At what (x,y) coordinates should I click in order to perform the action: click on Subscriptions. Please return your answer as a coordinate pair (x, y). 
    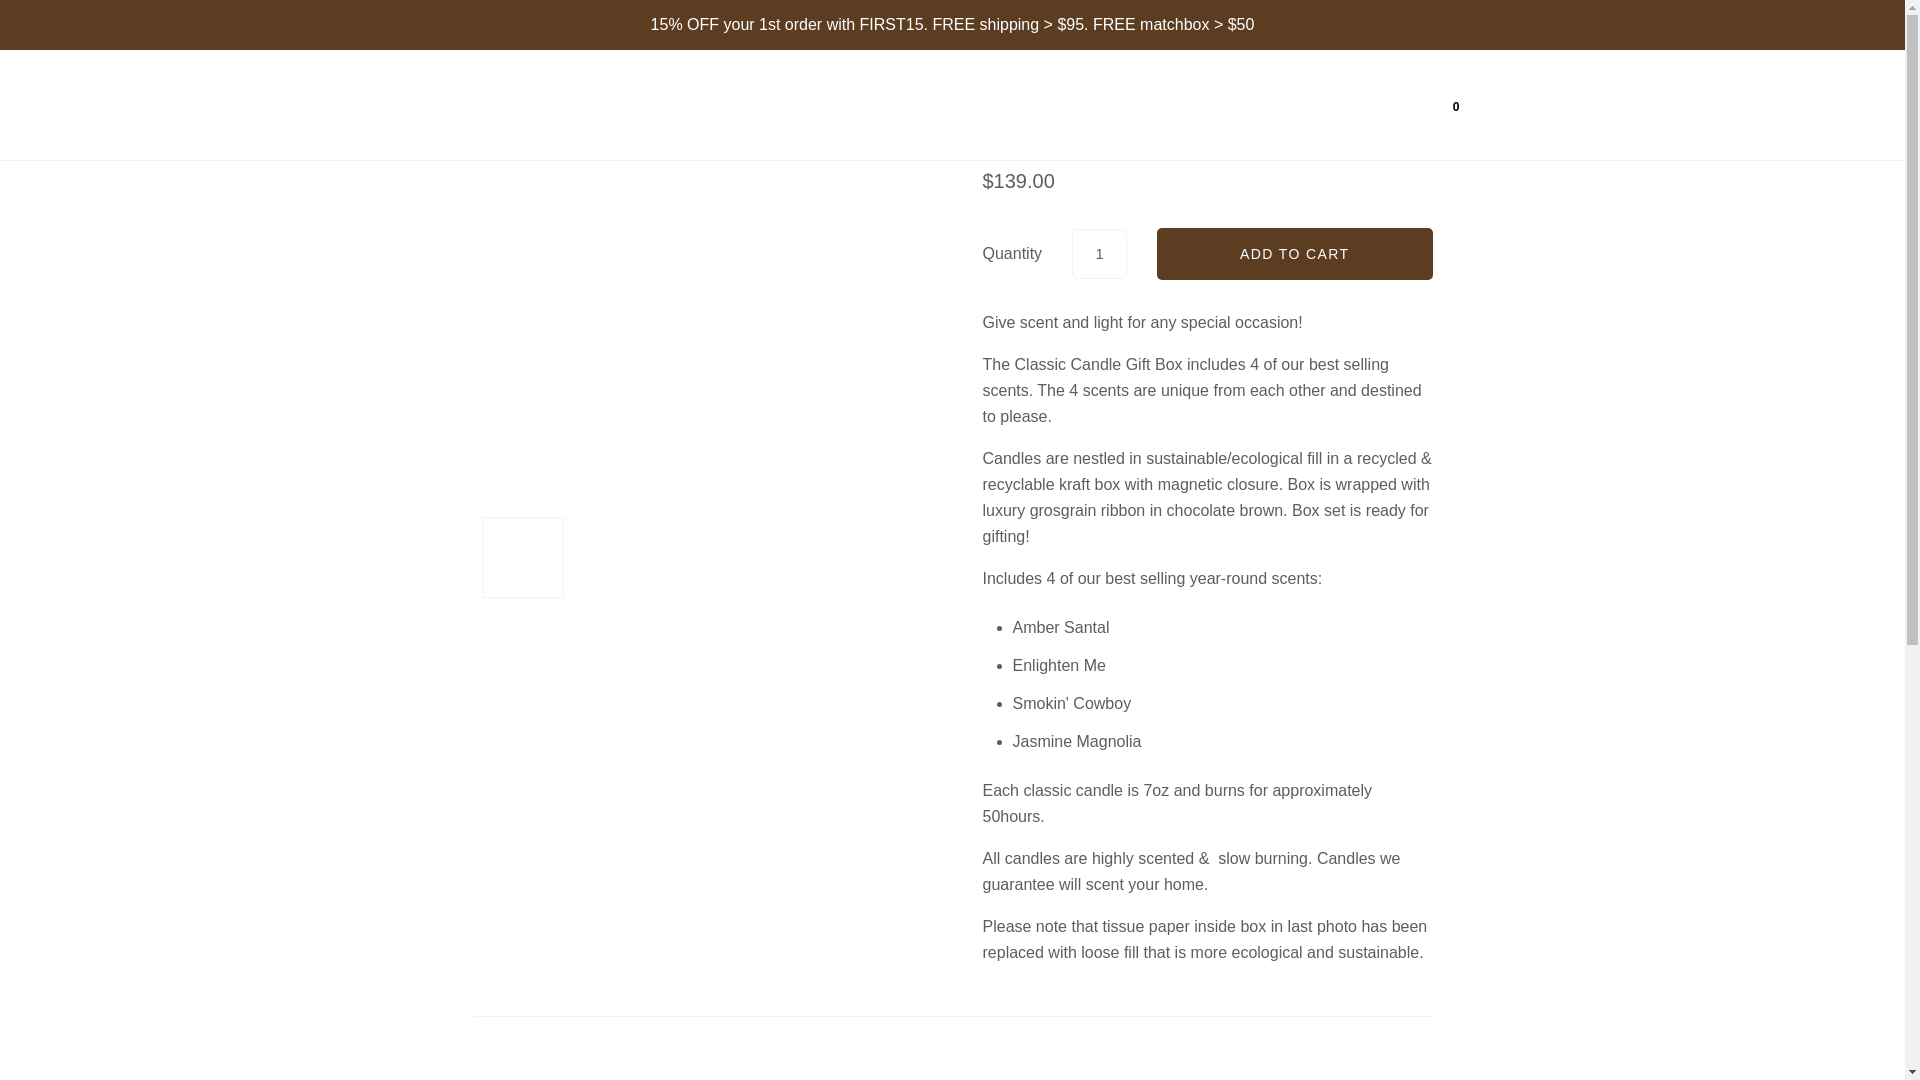
    Looking at the image, I should click on (1176, 104).